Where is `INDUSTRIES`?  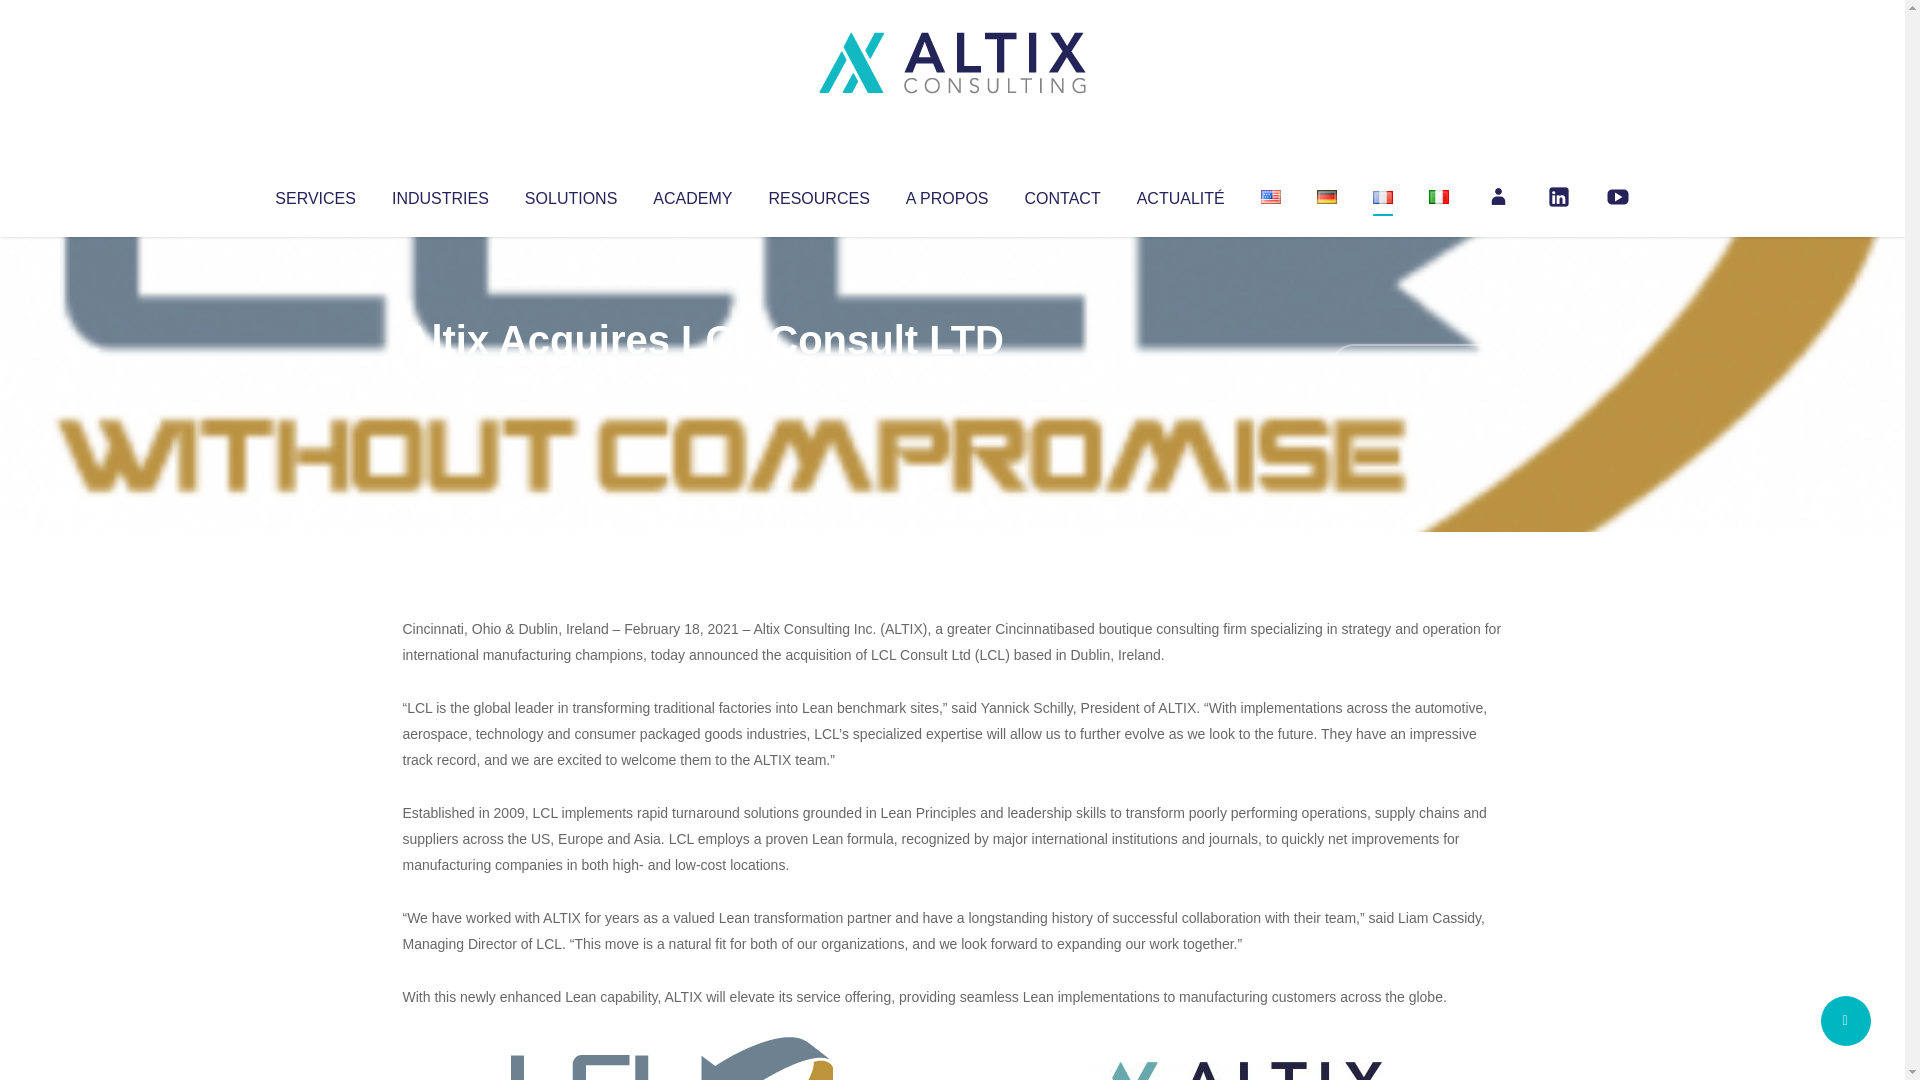
INDUSTRIES is located at coordinates (440, 194).